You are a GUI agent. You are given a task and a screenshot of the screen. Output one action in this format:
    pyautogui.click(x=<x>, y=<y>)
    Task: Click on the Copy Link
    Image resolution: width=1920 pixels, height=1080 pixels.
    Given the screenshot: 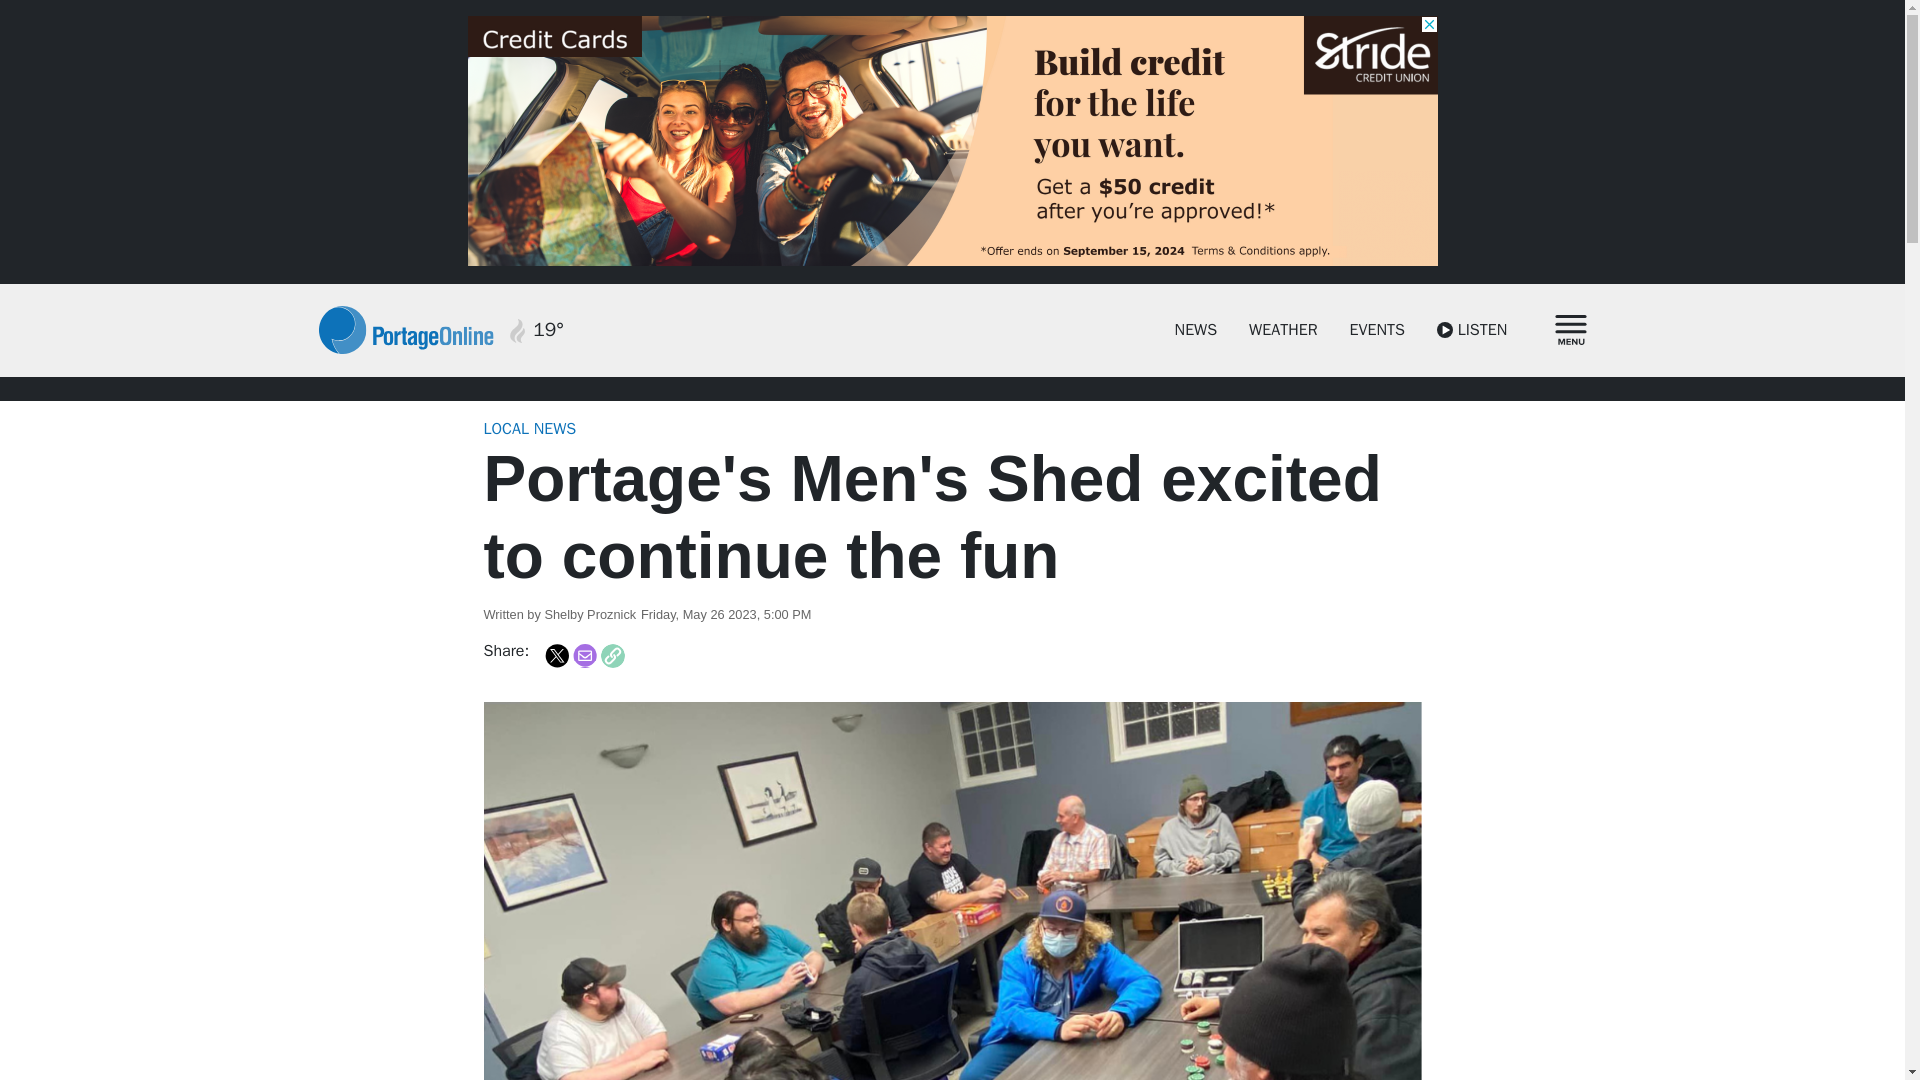 What is the action you would take?
    pyautogui.click(x=612, y=656)
    